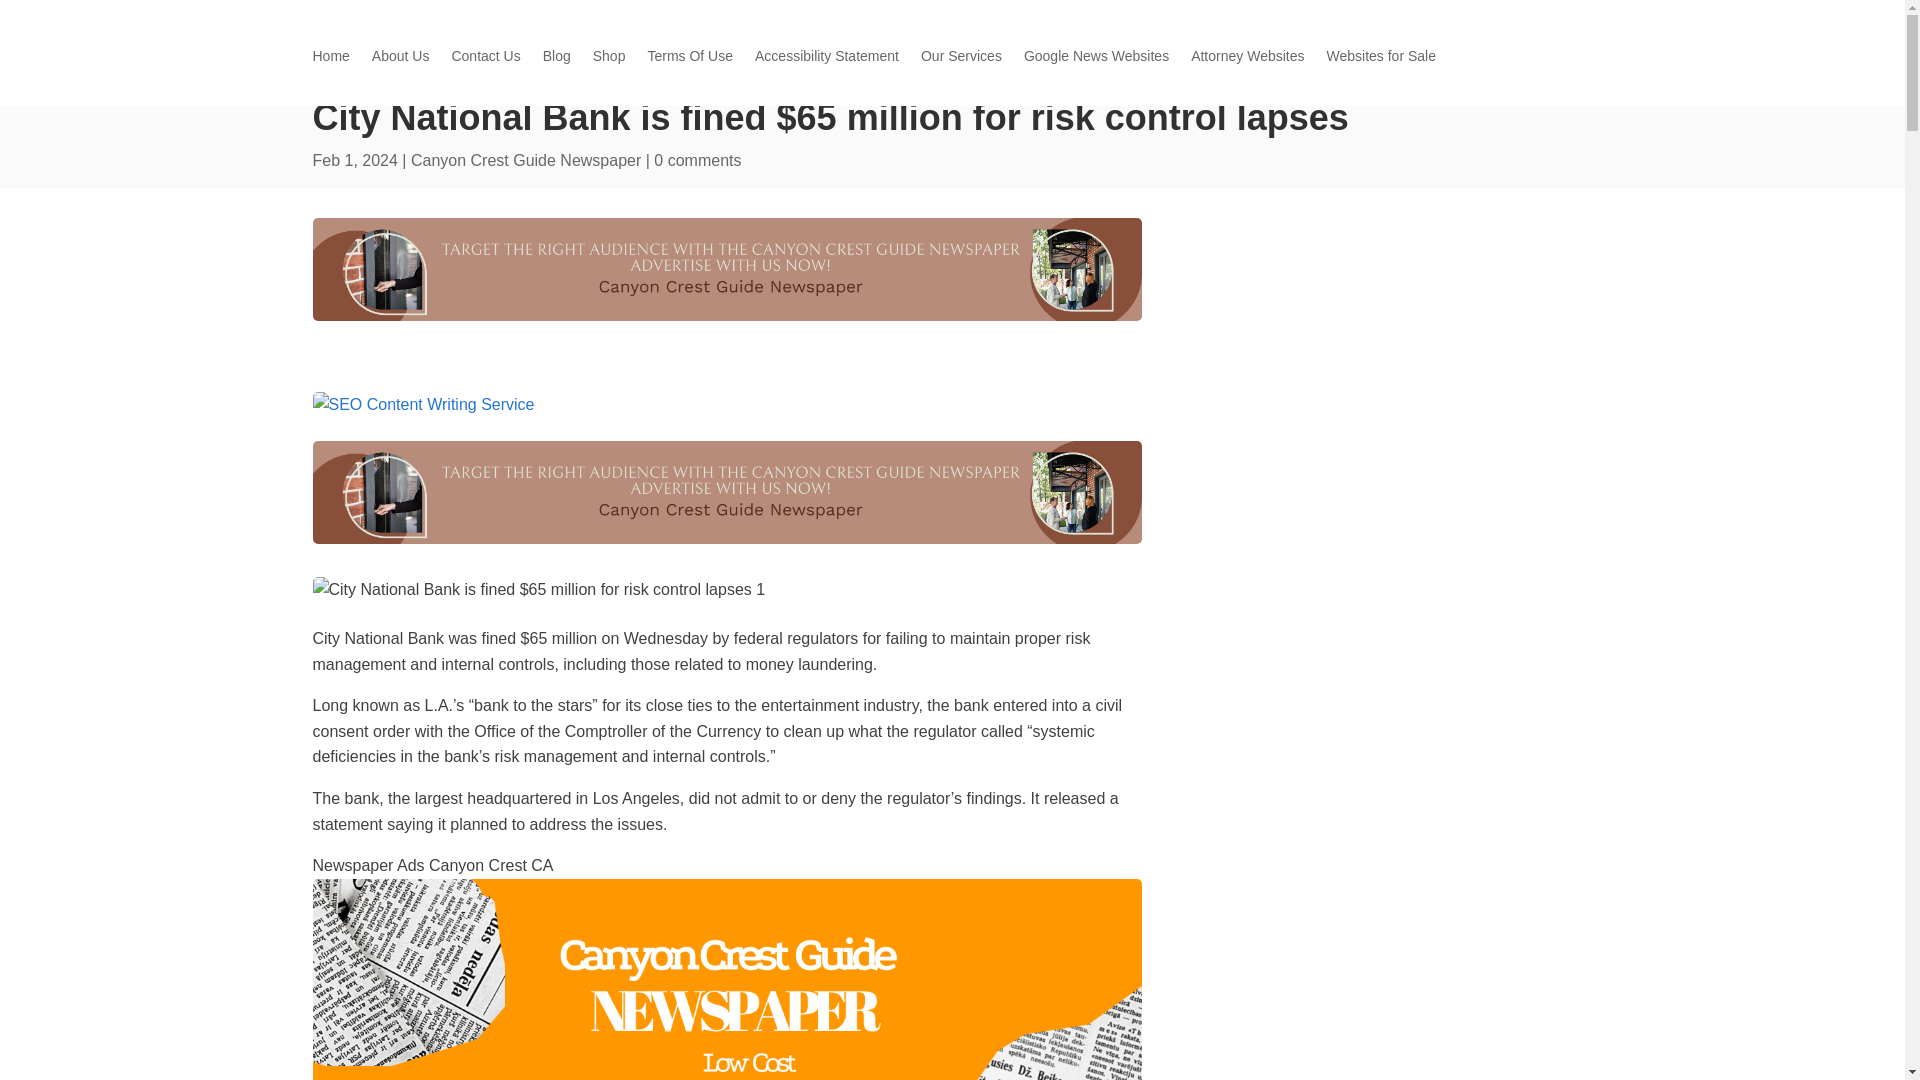  Describe the element at coordinates (1380, 60) in the screenshot. I see `Websites for Sale` at that location.